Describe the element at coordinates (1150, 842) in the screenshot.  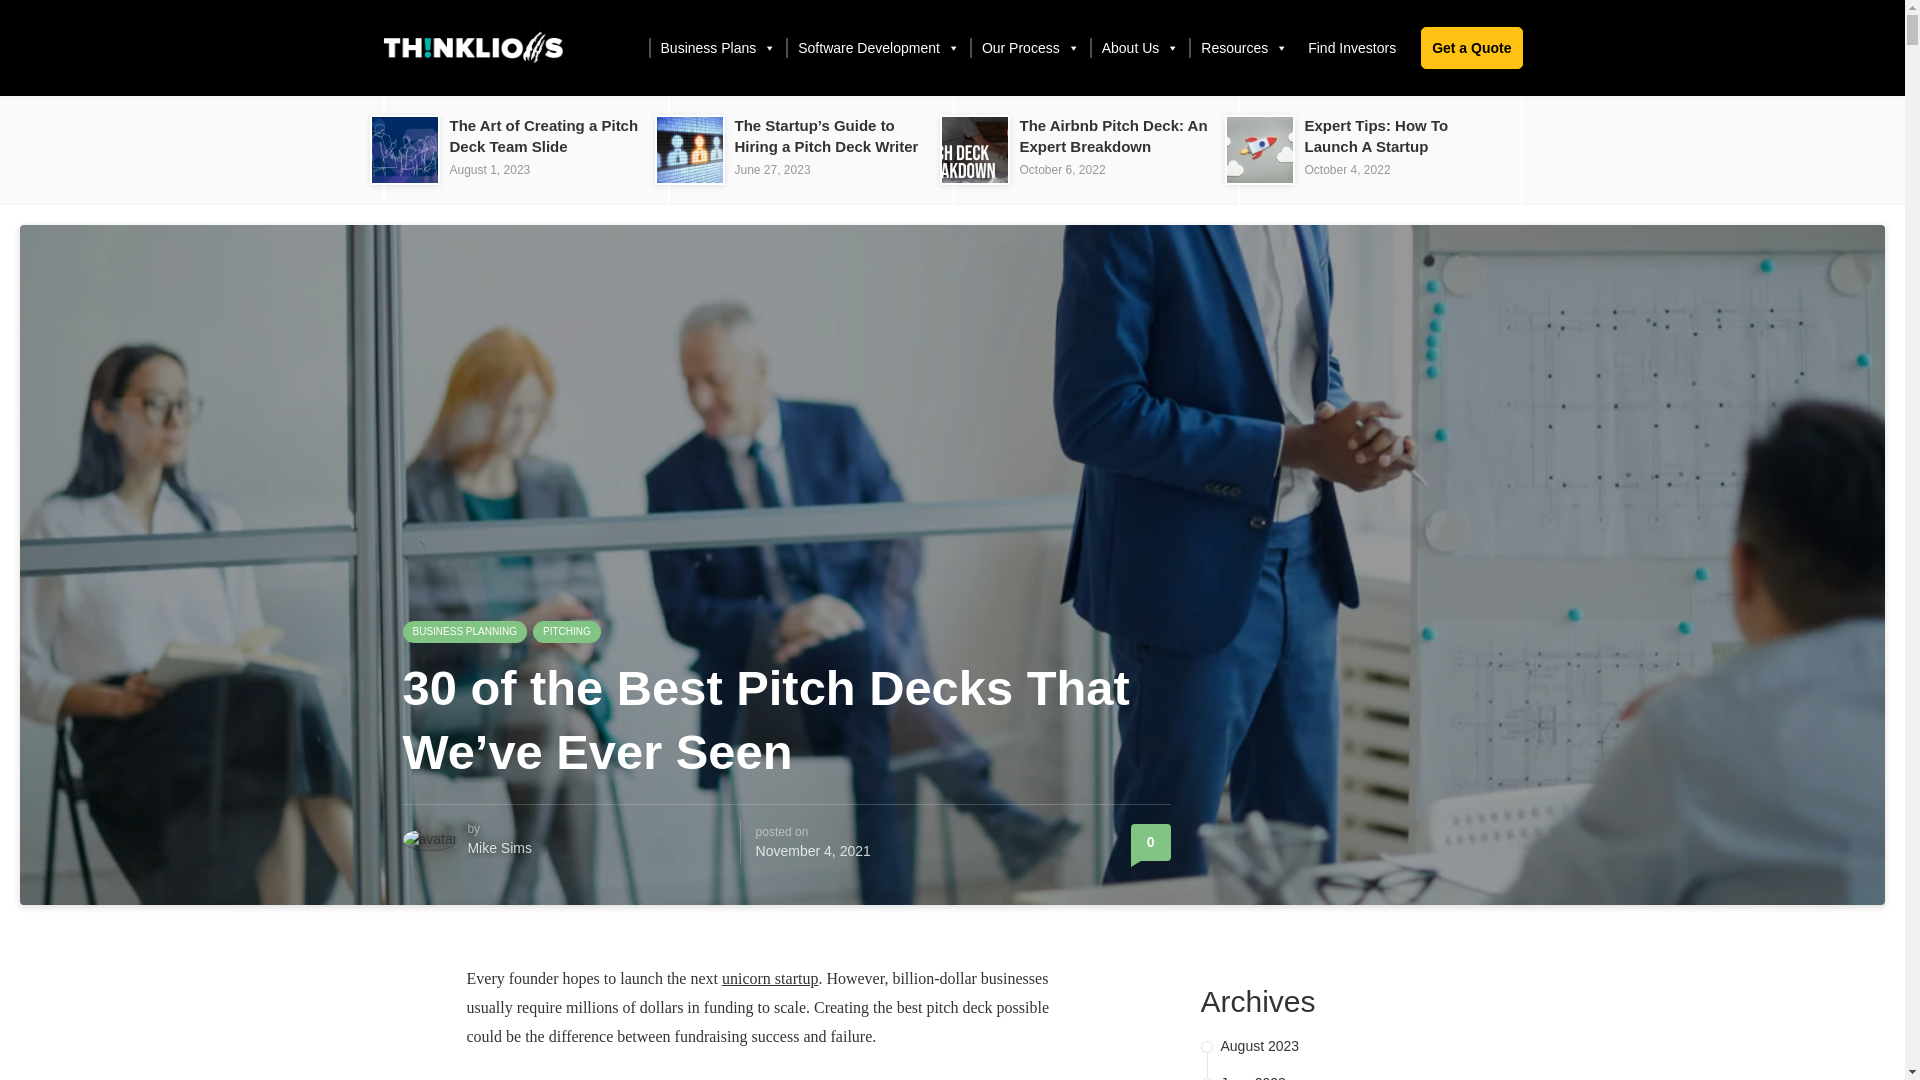
I see `Comment` at that location.